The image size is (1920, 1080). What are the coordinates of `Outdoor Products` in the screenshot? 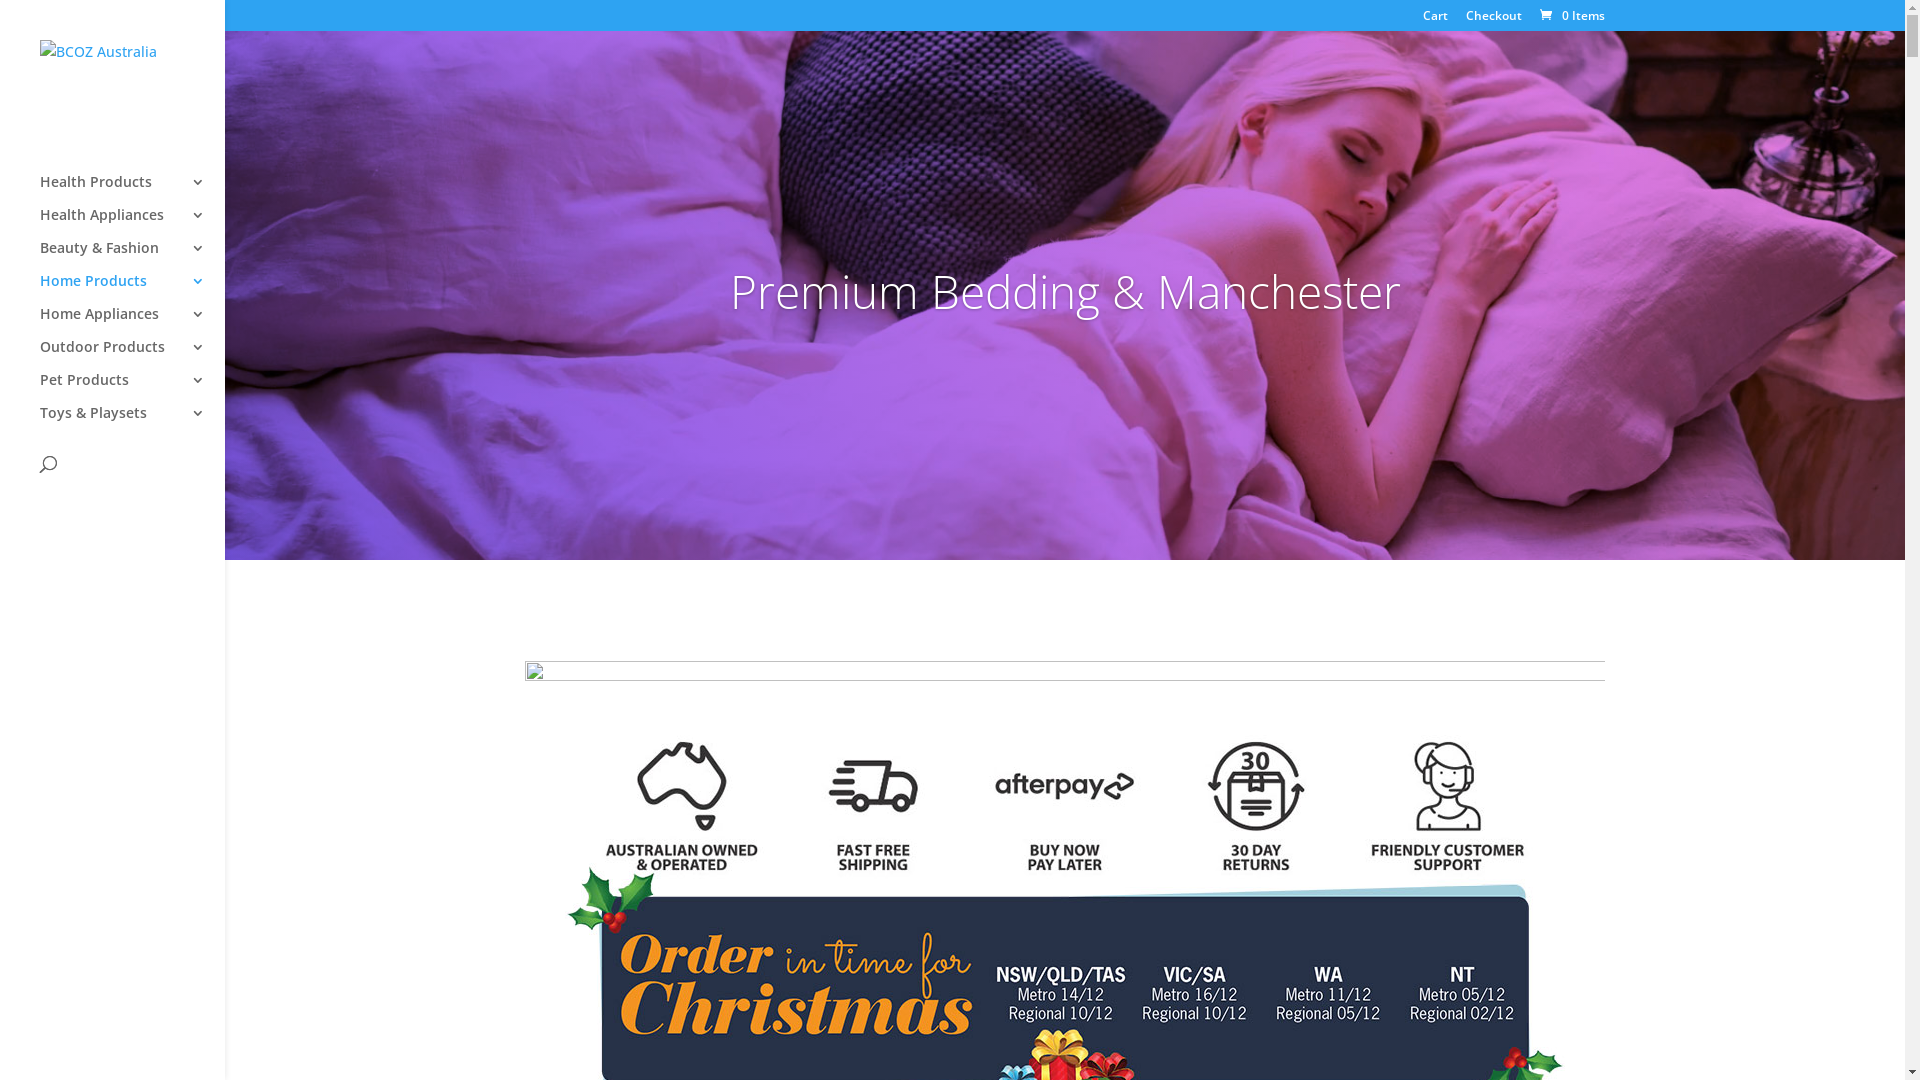 It's located at (132, 356).